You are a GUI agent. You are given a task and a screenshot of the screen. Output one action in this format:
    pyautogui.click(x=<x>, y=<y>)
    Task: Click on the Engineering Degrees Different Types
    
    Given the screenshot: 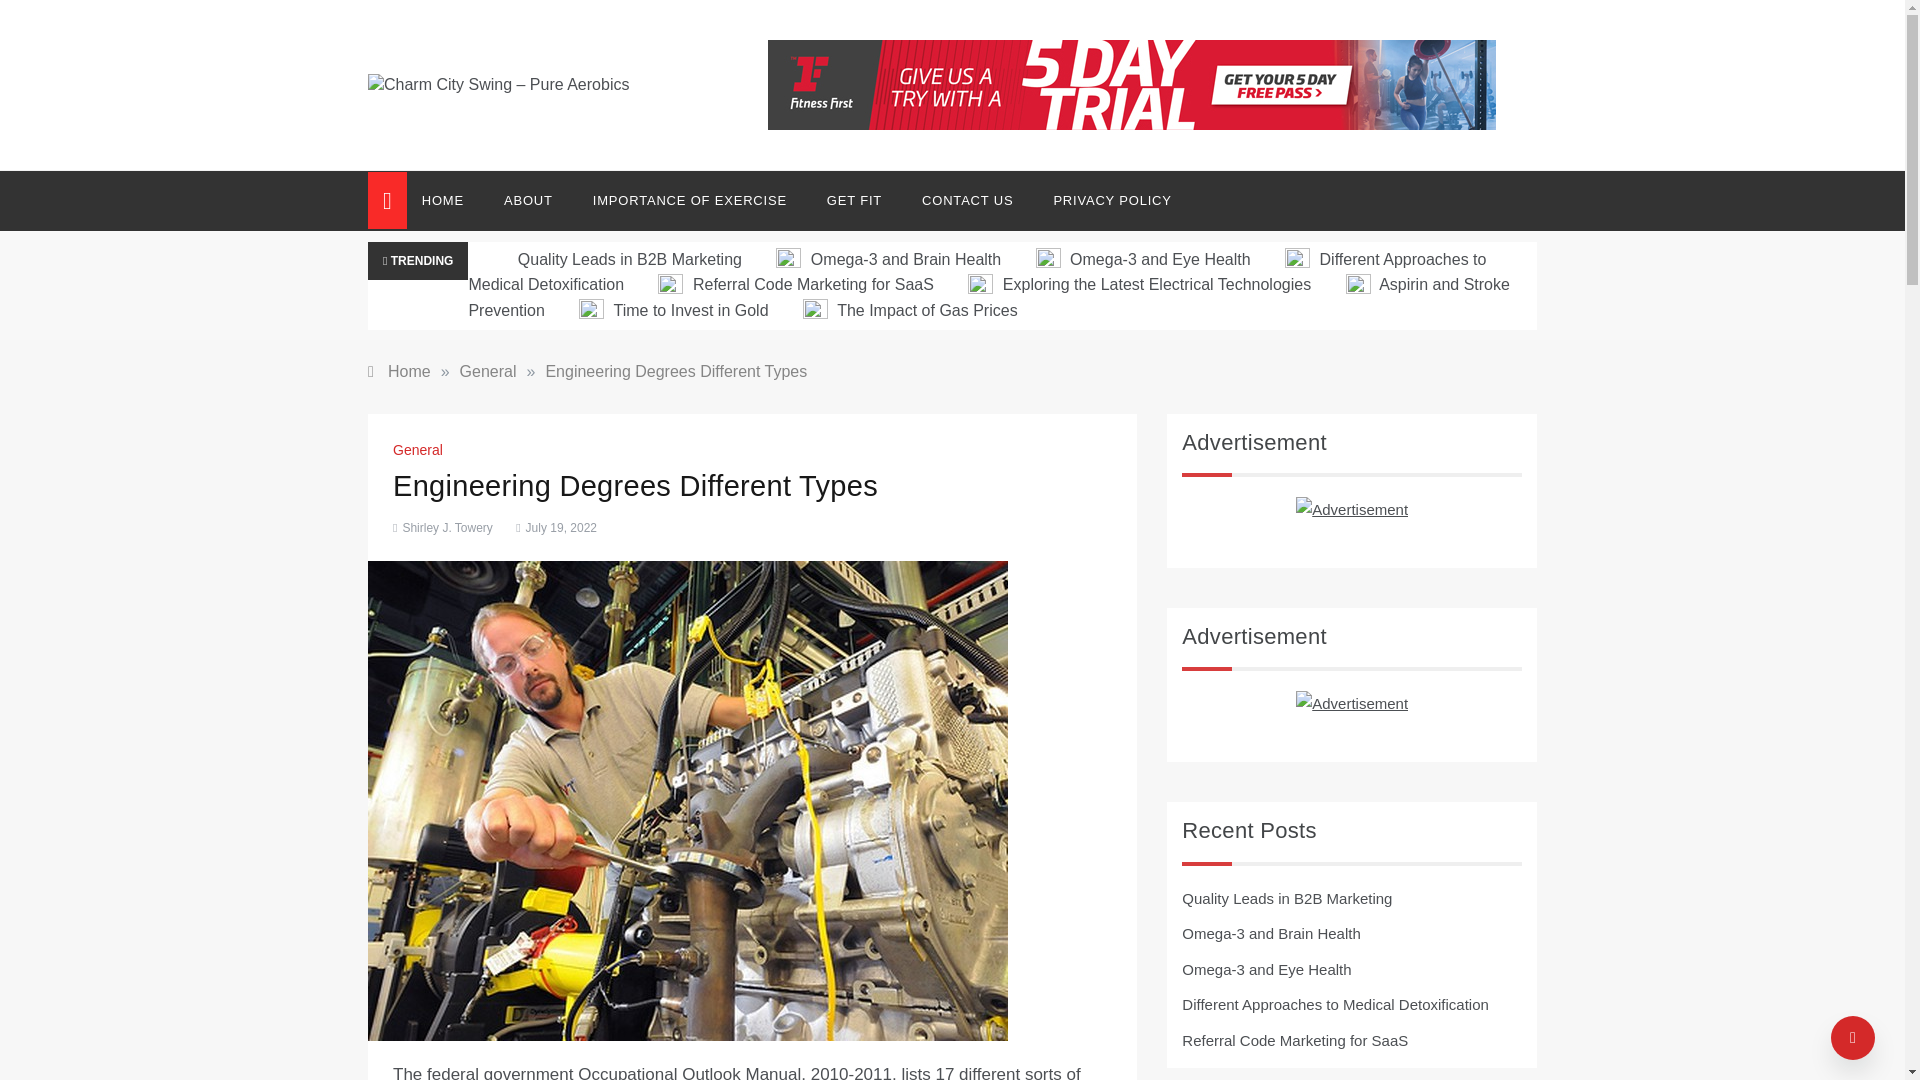 What is the action you would take?
    pyautogui.click(x=676, y=371)
    